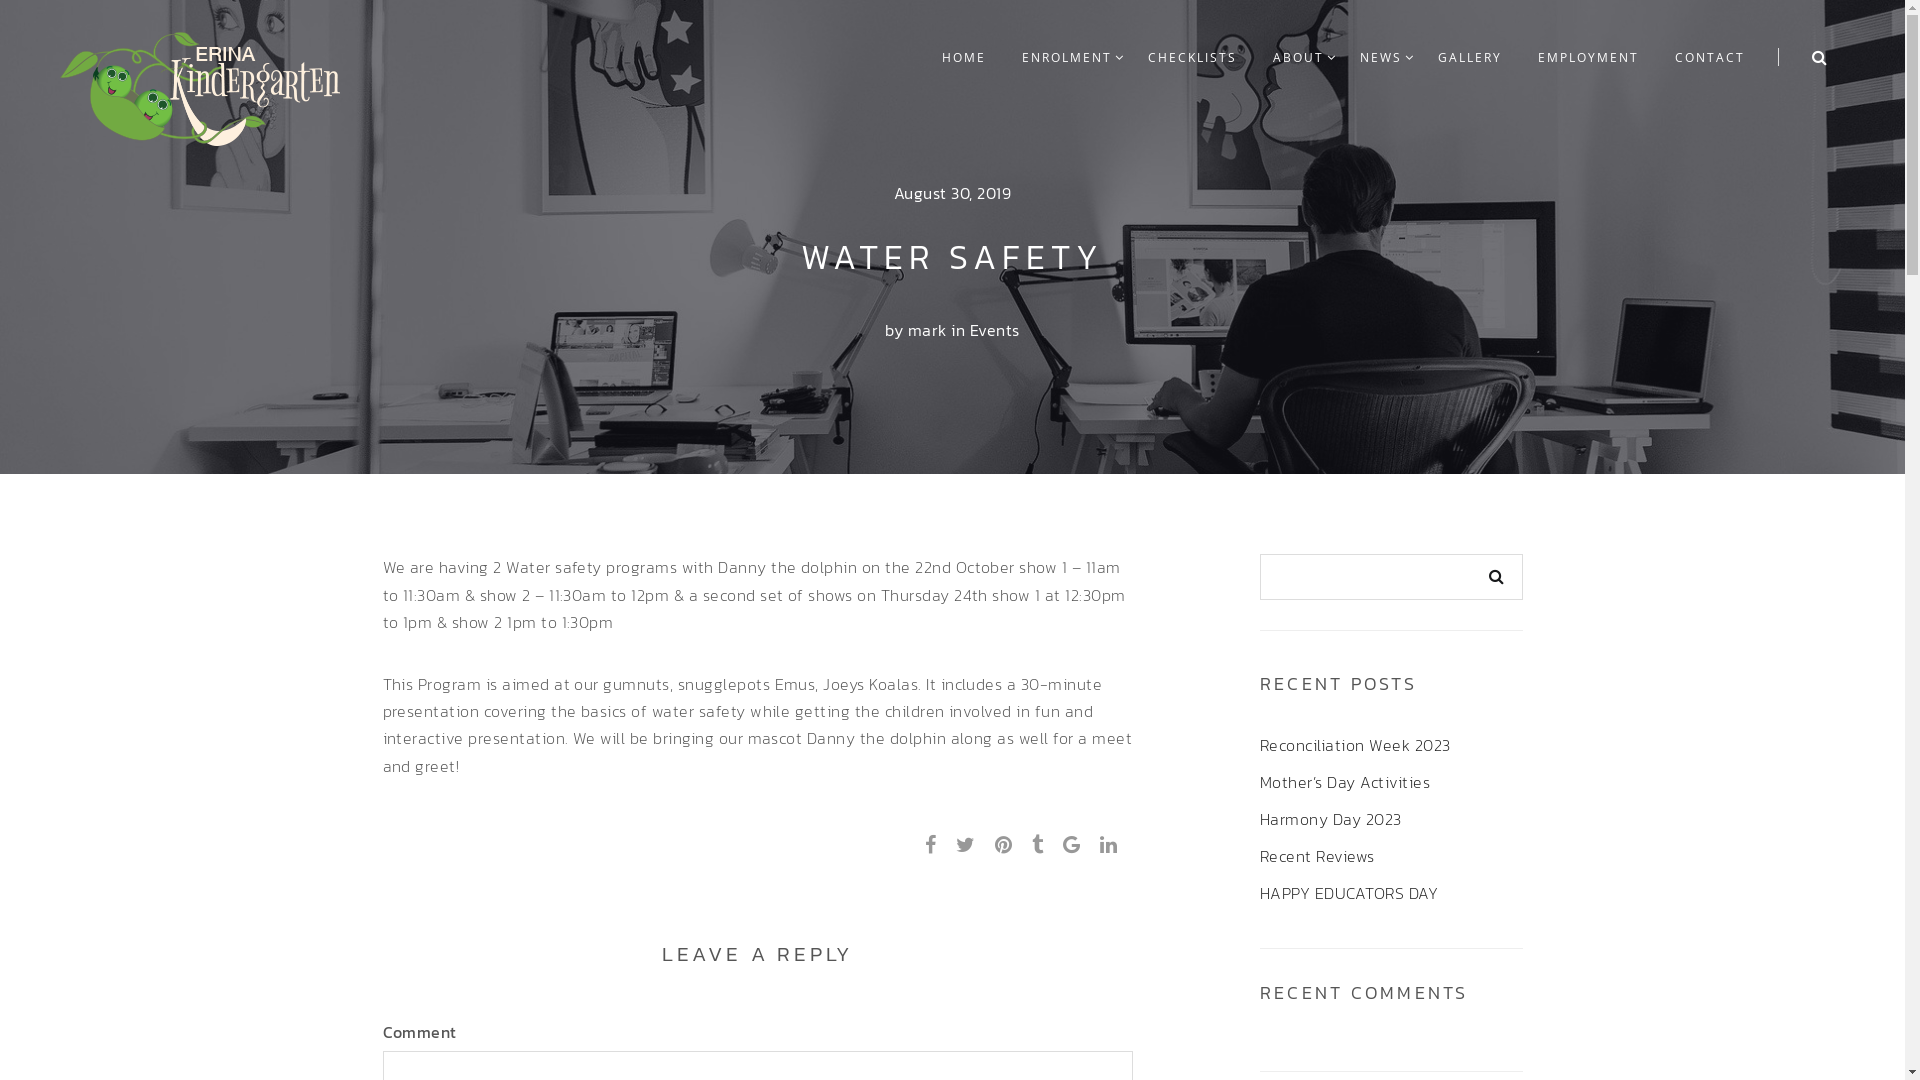 The image size is (1920, 1080). Describe the element at coordinates (1331, 819) in the screenshot. I see `Harmony Day 2023` at that location.